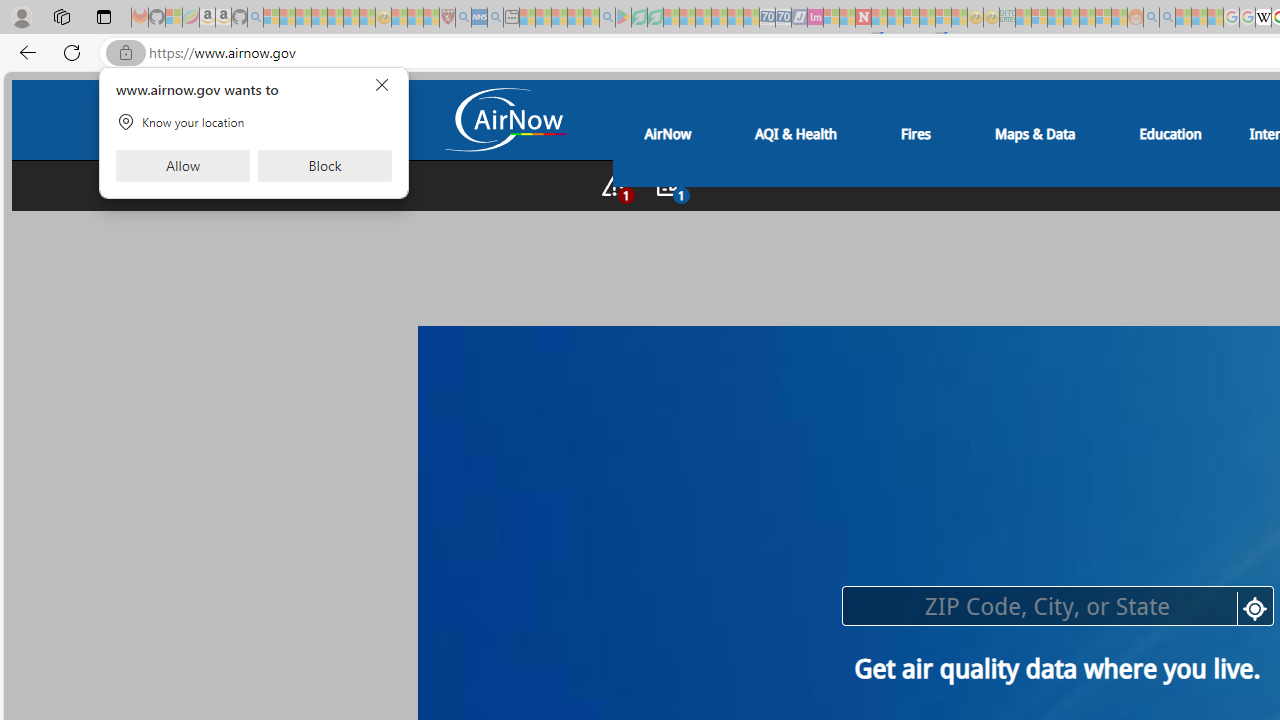 The image size is (1280, 720). I want to click on Air Now Logo, so click(504, 122).